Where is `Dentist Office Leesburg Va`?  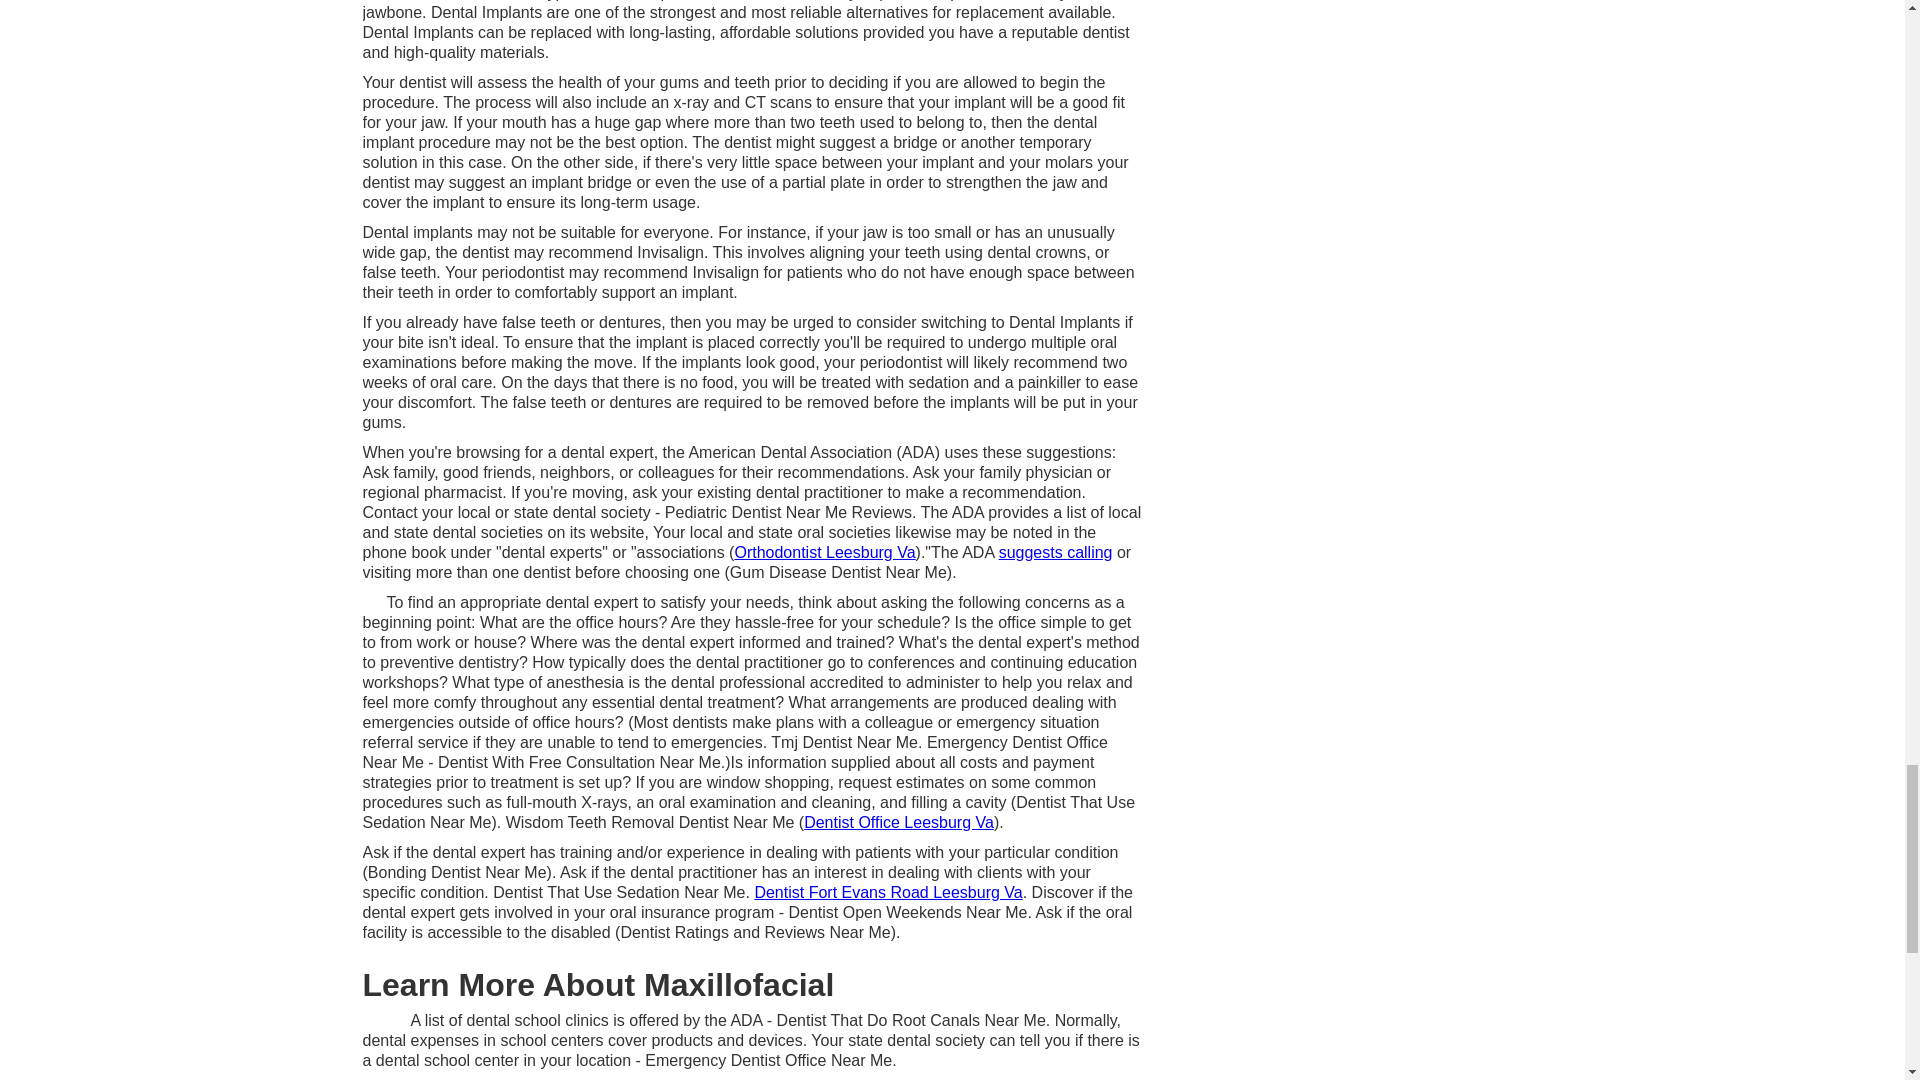 Dentist Office Leesburg Va is located at coordinates (899, 822).